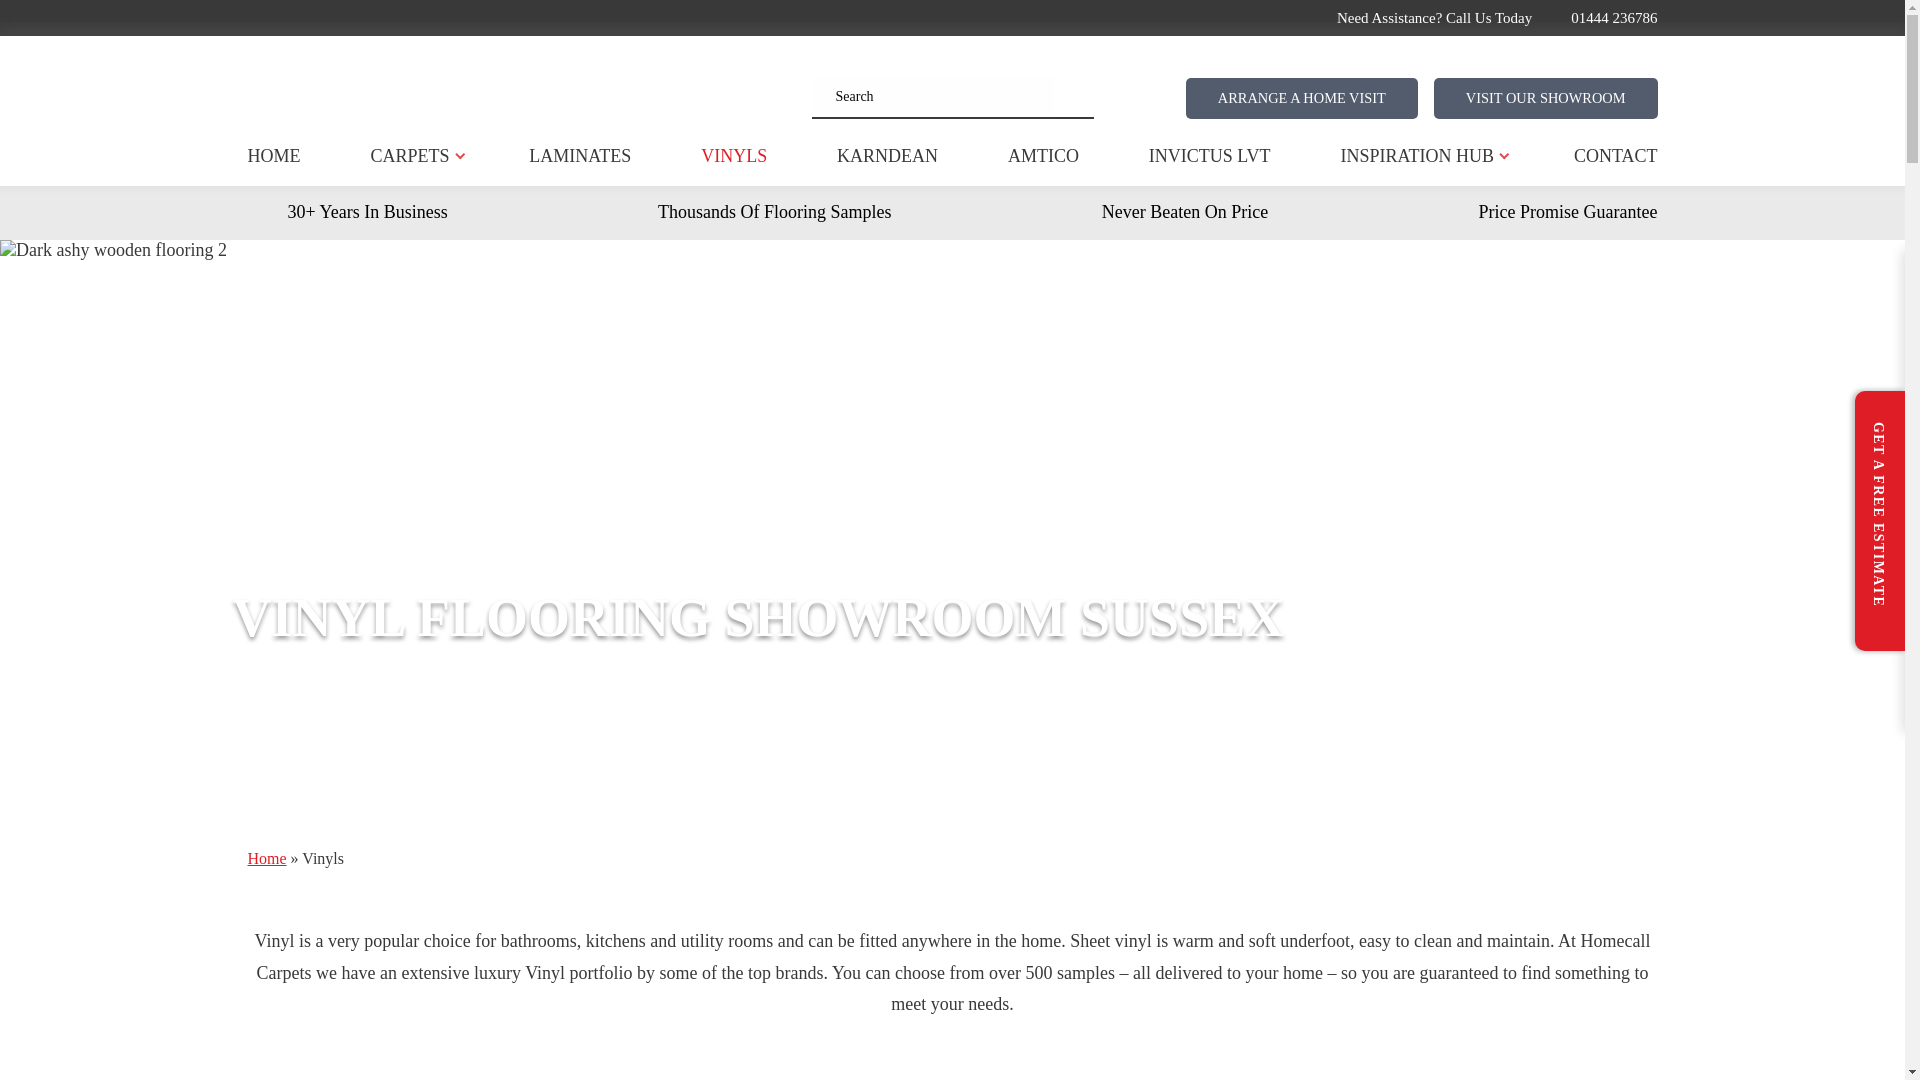 This screenshot has width=1920, height=1080. What do you see at coordinates (580, 156) in the screenshot?
I see `LAMINATES` at bounding box center [580, 156].